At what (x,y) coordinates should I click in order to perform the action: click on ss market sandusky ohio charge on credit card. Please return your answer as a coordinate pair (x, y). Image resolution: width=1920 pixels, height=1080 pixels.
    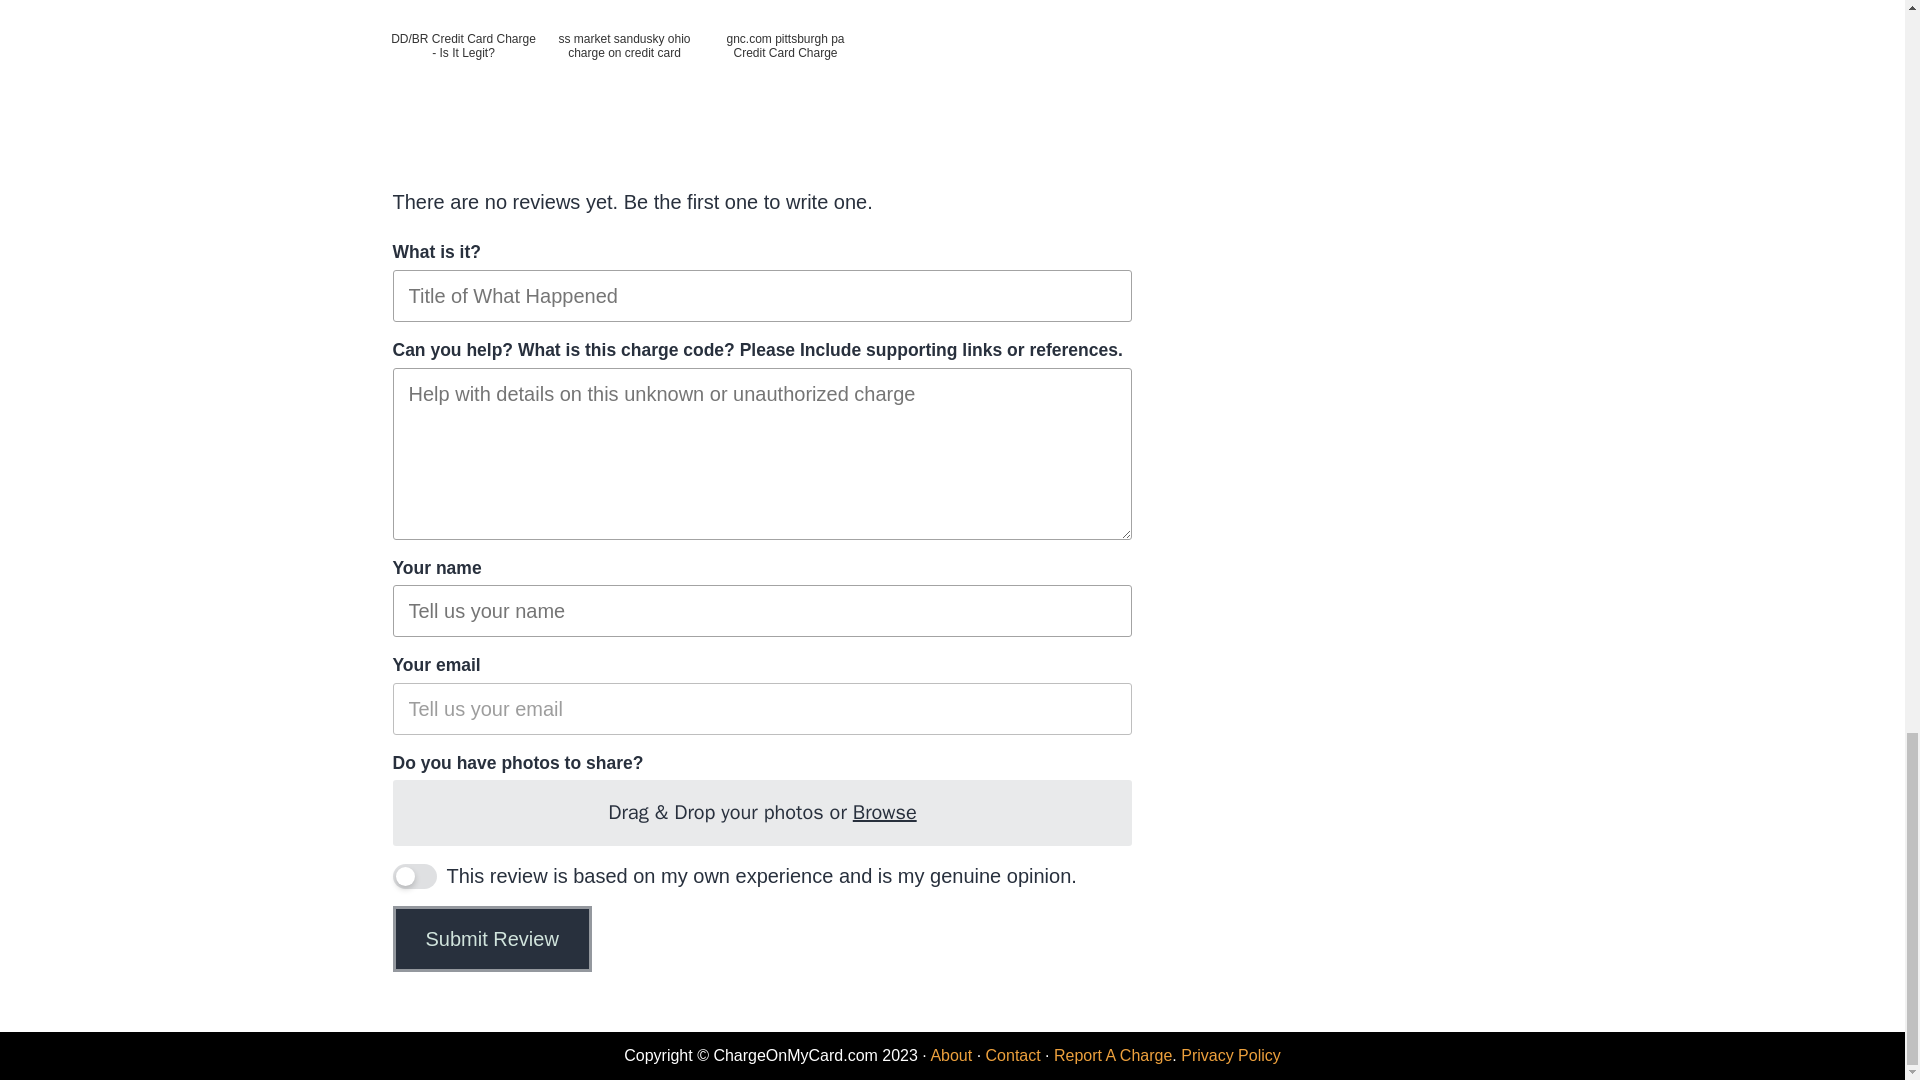
    Looking at the image, I should click on (624, 55).